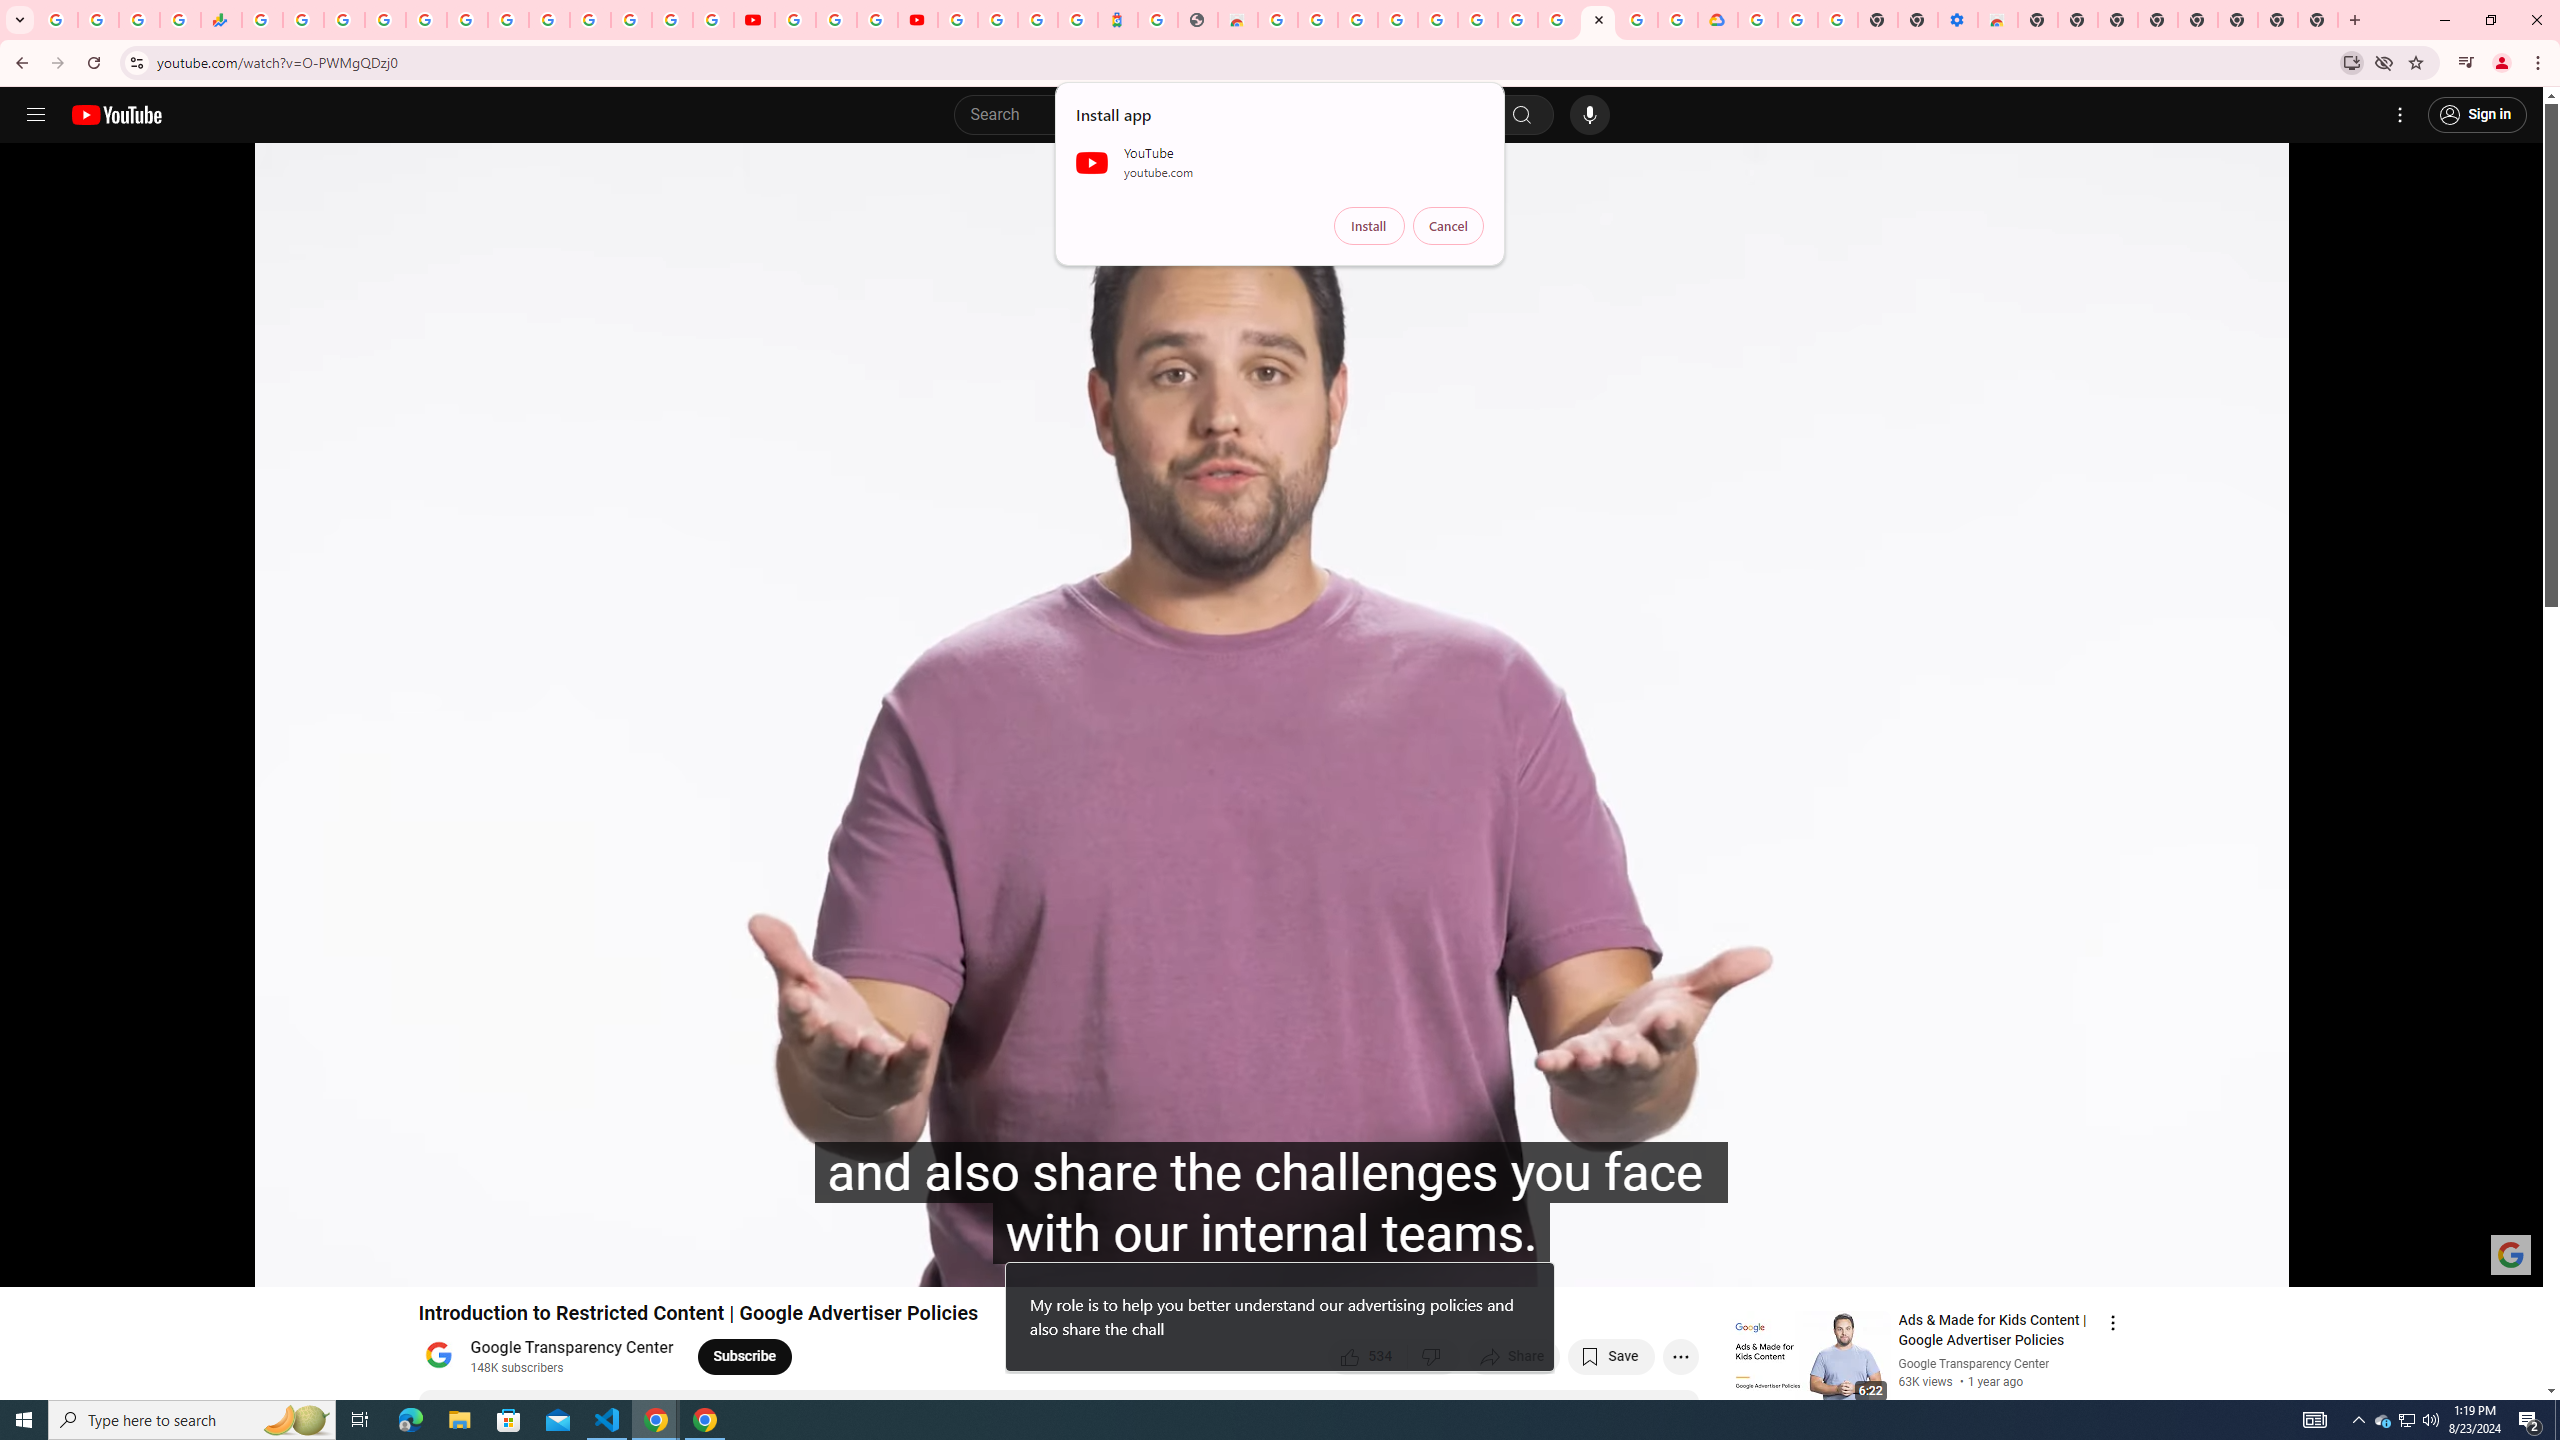 The height and width of the screenshot is (1440, 2560). I want to click on Seek slider, so click(1272, 1237).